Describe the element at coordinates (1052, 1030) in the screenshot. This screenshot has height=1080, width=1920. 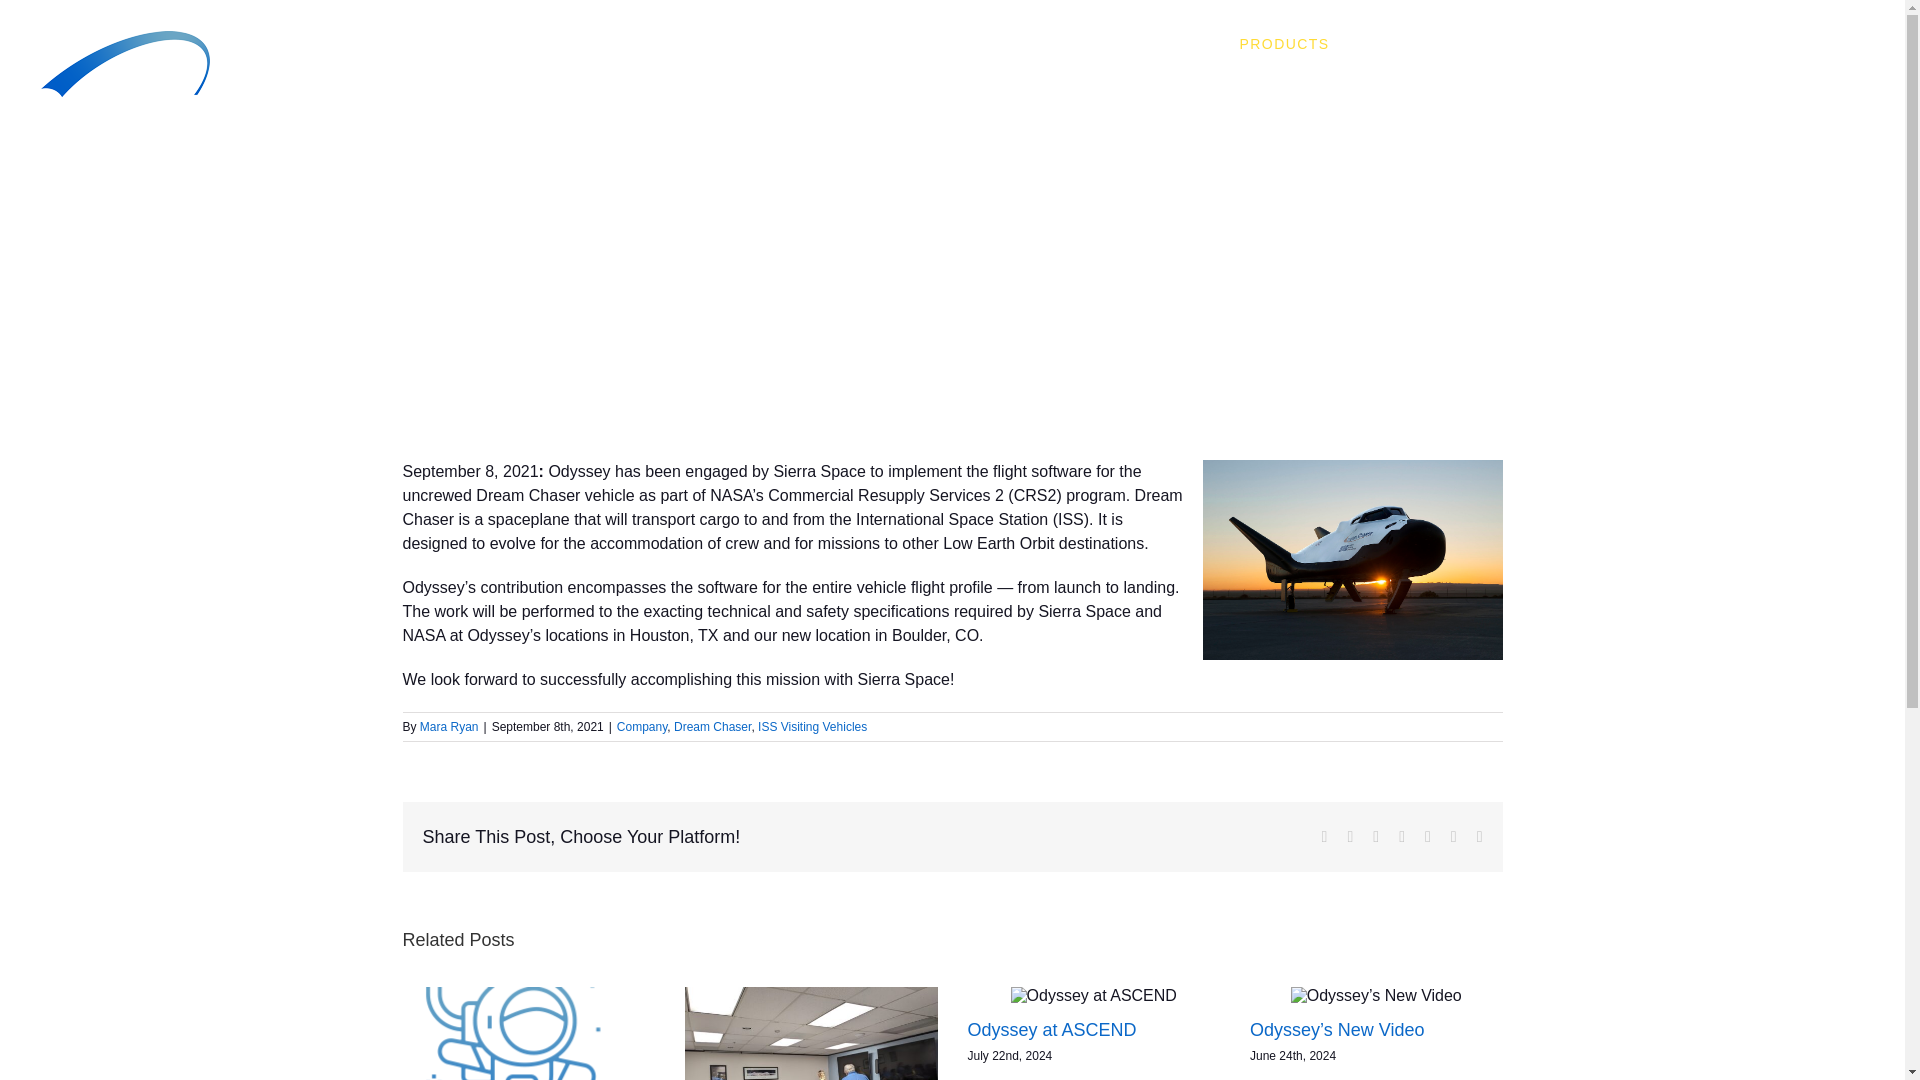
I see `Odyssey at ASCEND` at that location.